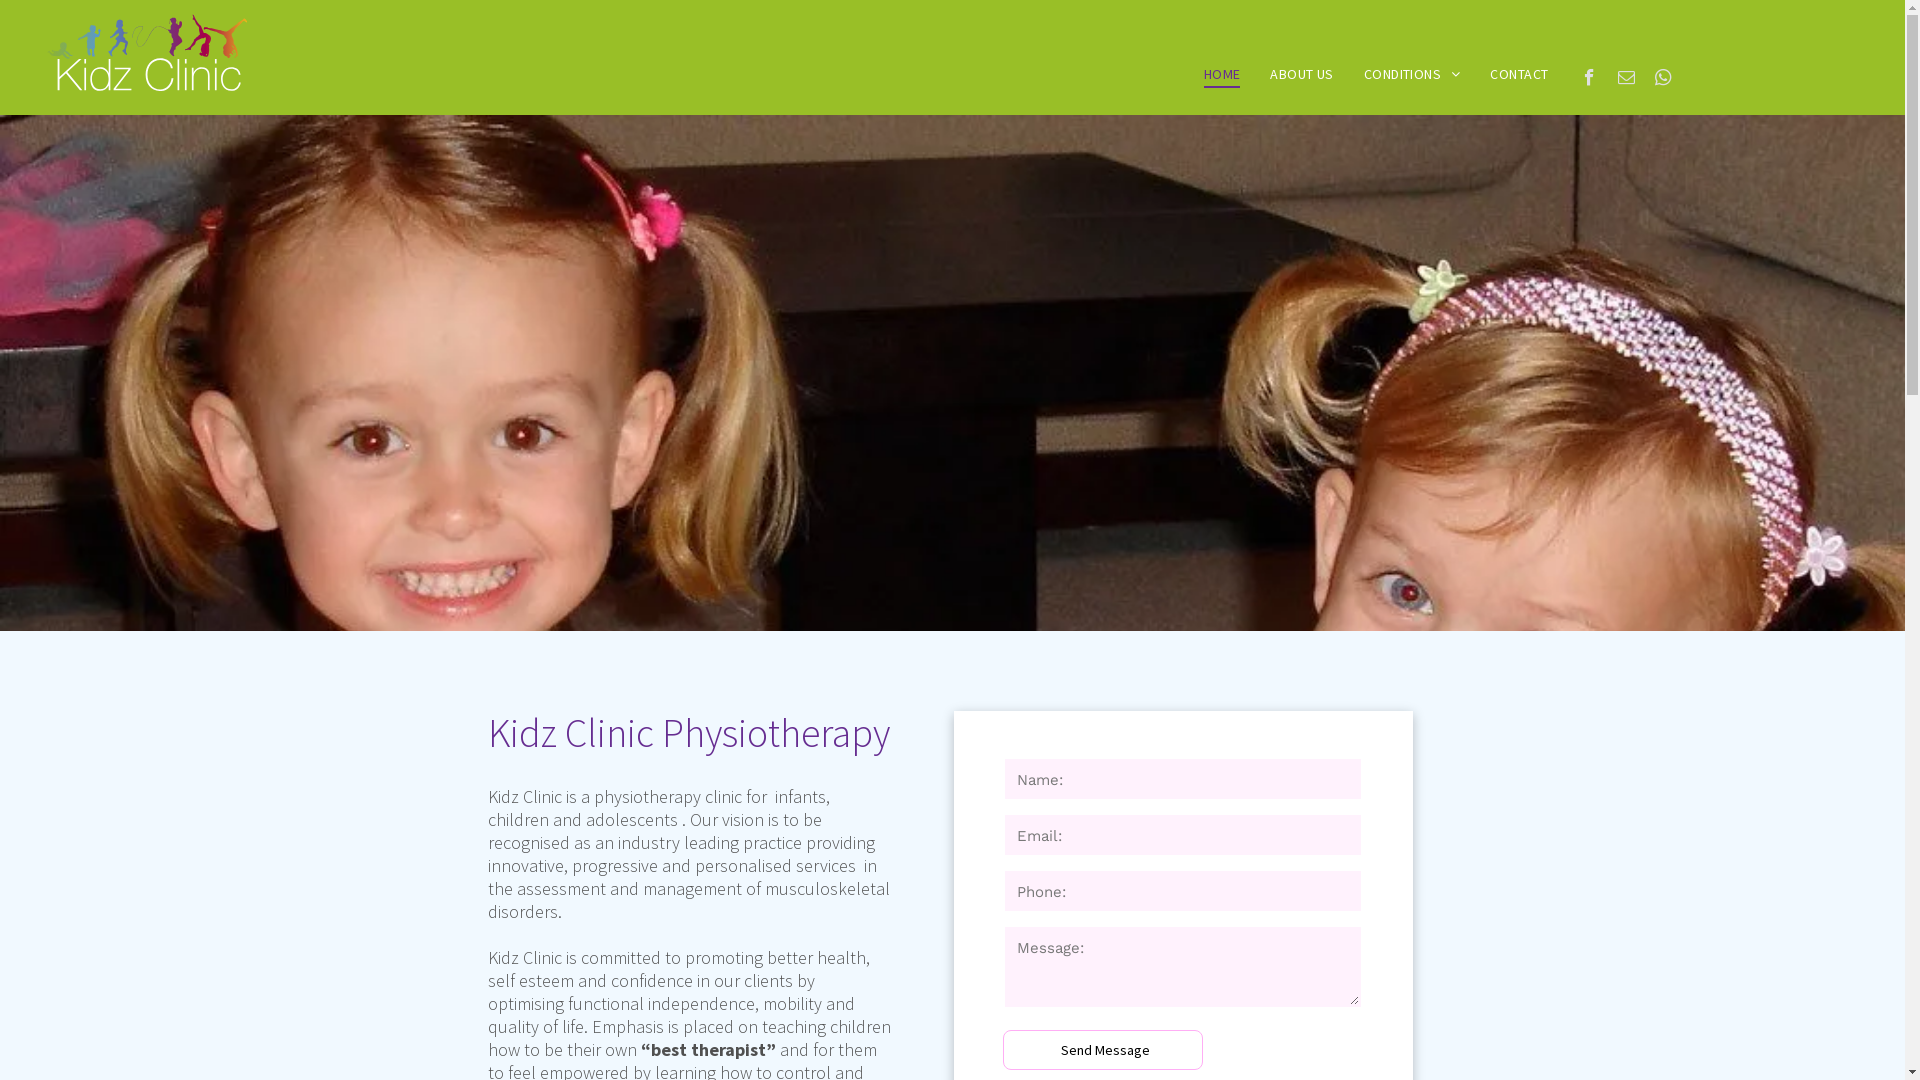 The width and height of the screenshot is (1920, 1080). Describe the element at coordinates (1519, 74) in the screenshot. I see `CONTACT` at that location.